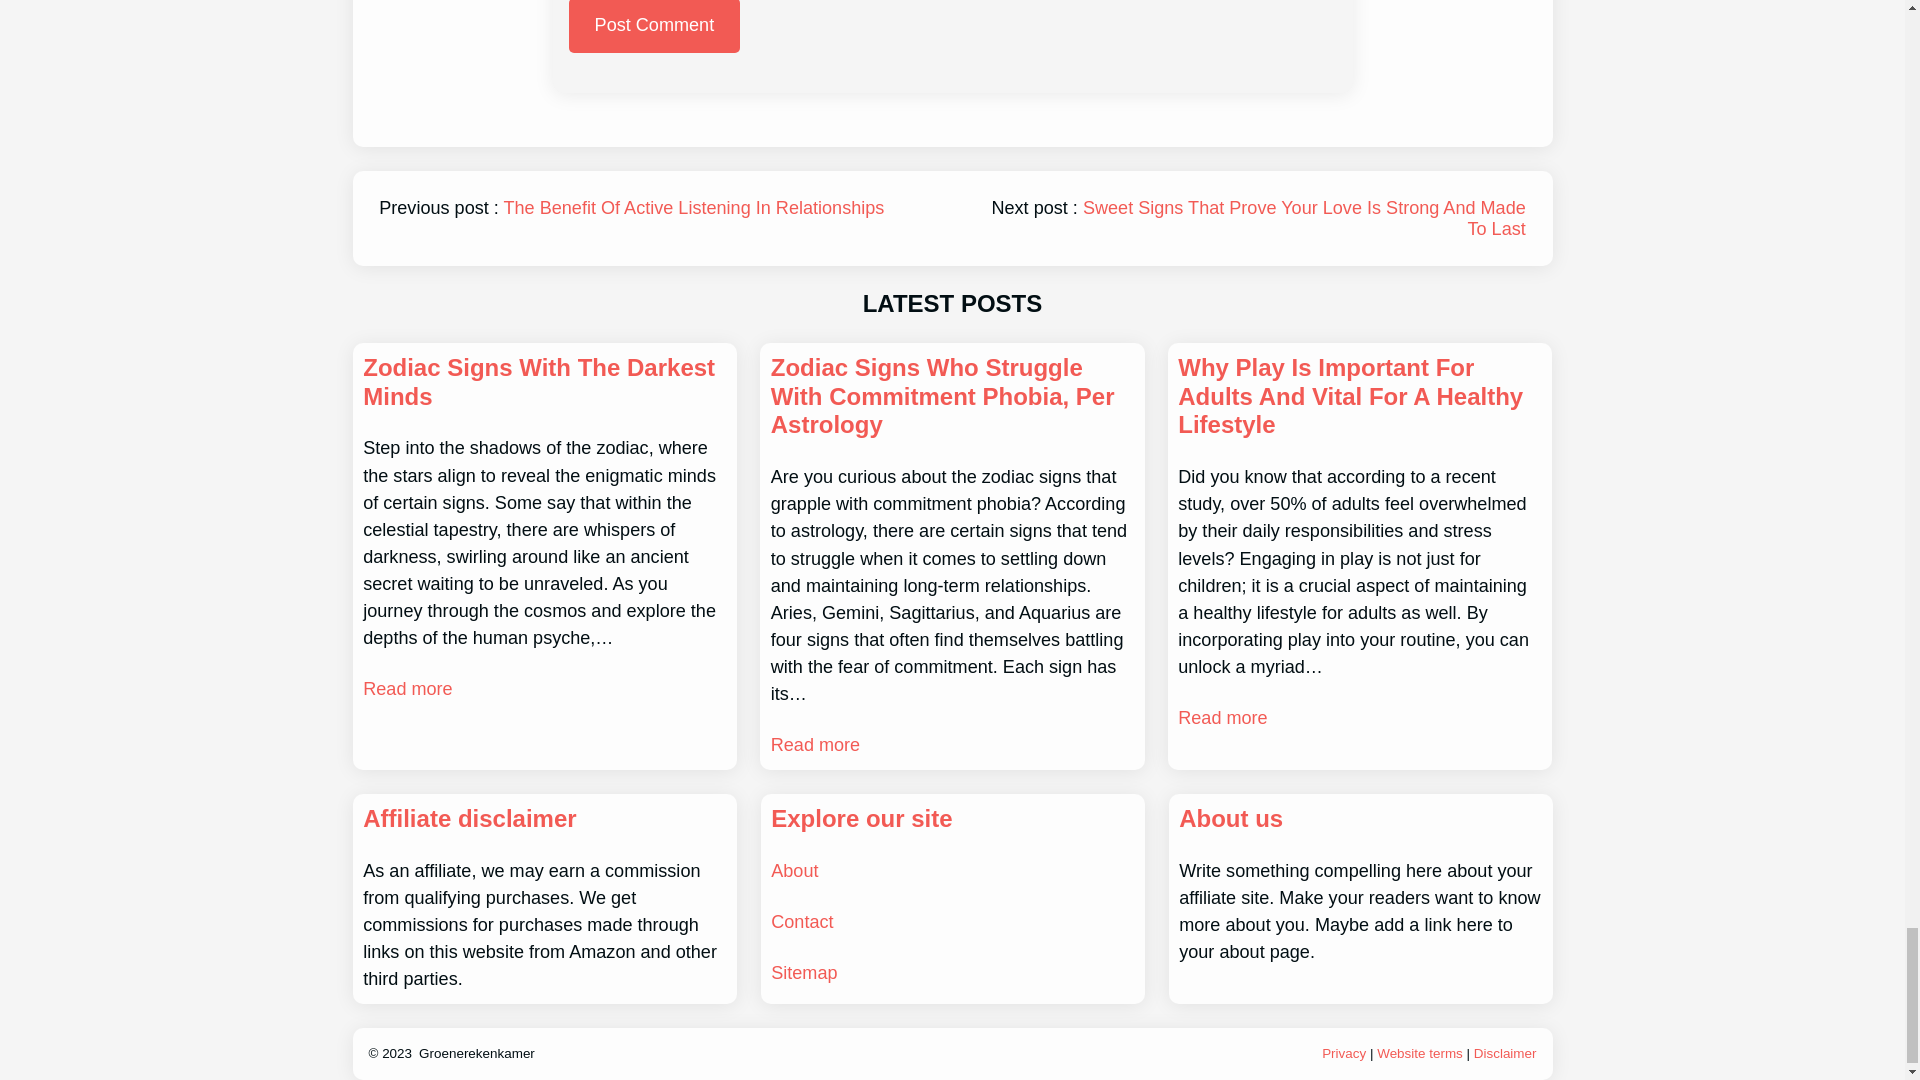  Describe the element at coordinates (1222, 718) in the screenshot. I see `Read more` at that location.